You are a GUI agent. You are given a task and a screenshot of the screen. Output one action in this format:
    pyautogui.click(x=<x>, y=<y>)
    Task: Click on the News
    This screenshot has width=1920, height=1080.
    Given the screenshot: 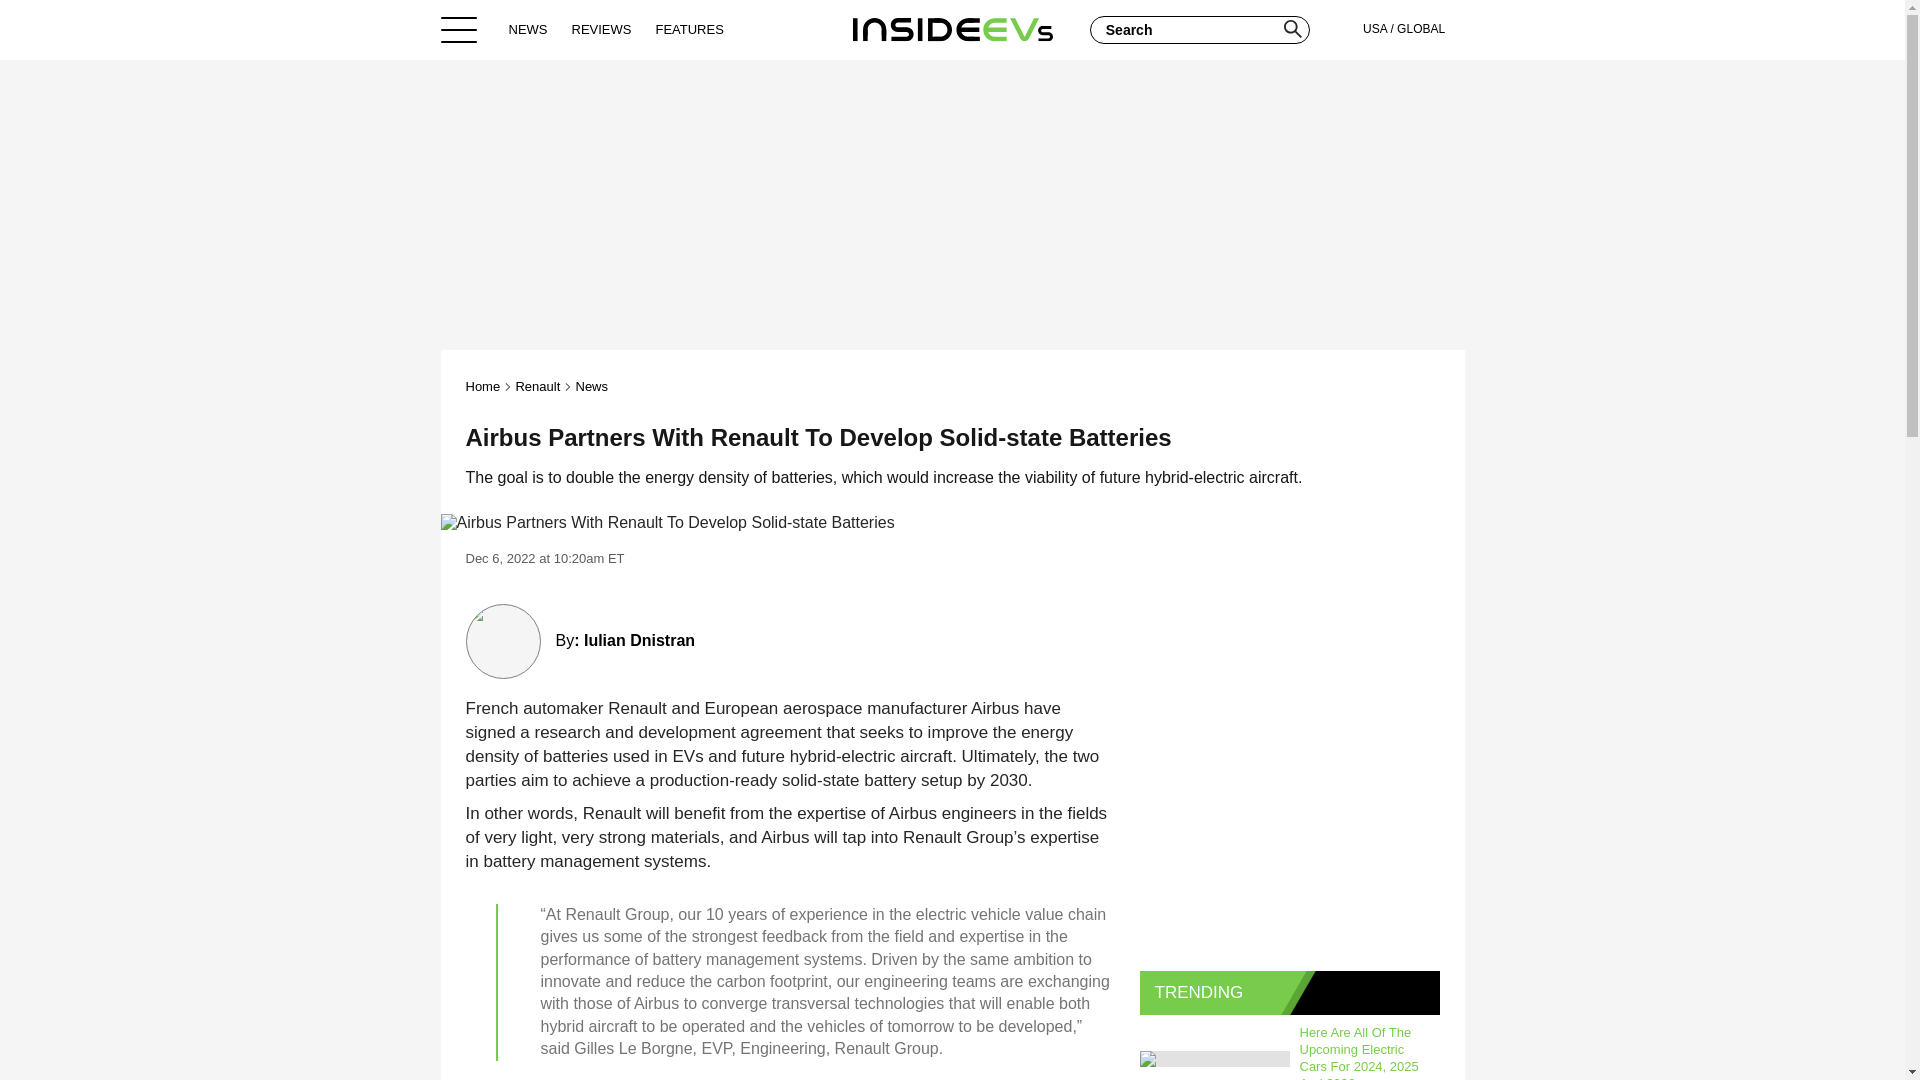 What is the action you would take?
    pyautogui.click(x=592, y=386)
    